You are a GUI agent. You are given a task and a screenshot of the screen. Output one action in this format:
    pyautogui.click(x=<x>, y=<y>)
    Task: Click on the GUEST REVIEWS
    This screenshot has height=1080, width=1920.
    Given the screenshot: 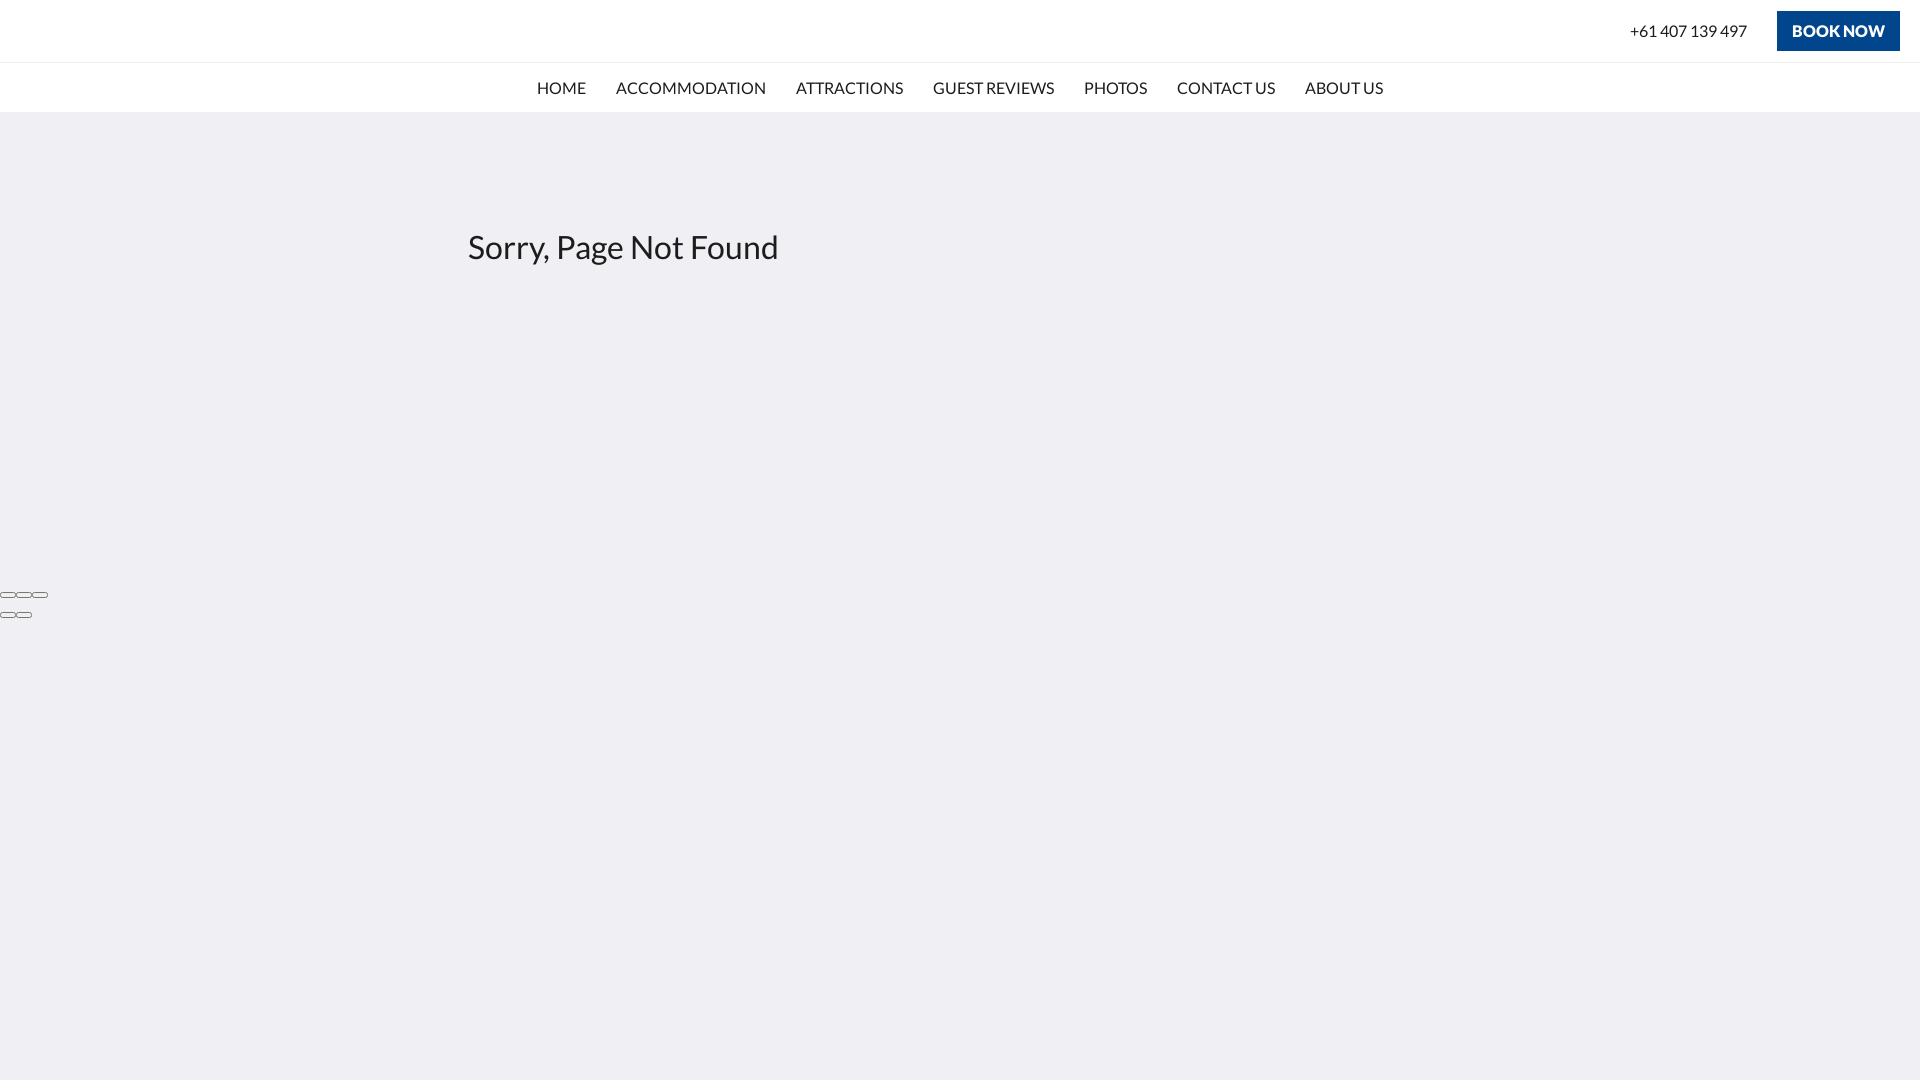 What is the action you would take?
    pyautogui.click(x=994, y=88)
    